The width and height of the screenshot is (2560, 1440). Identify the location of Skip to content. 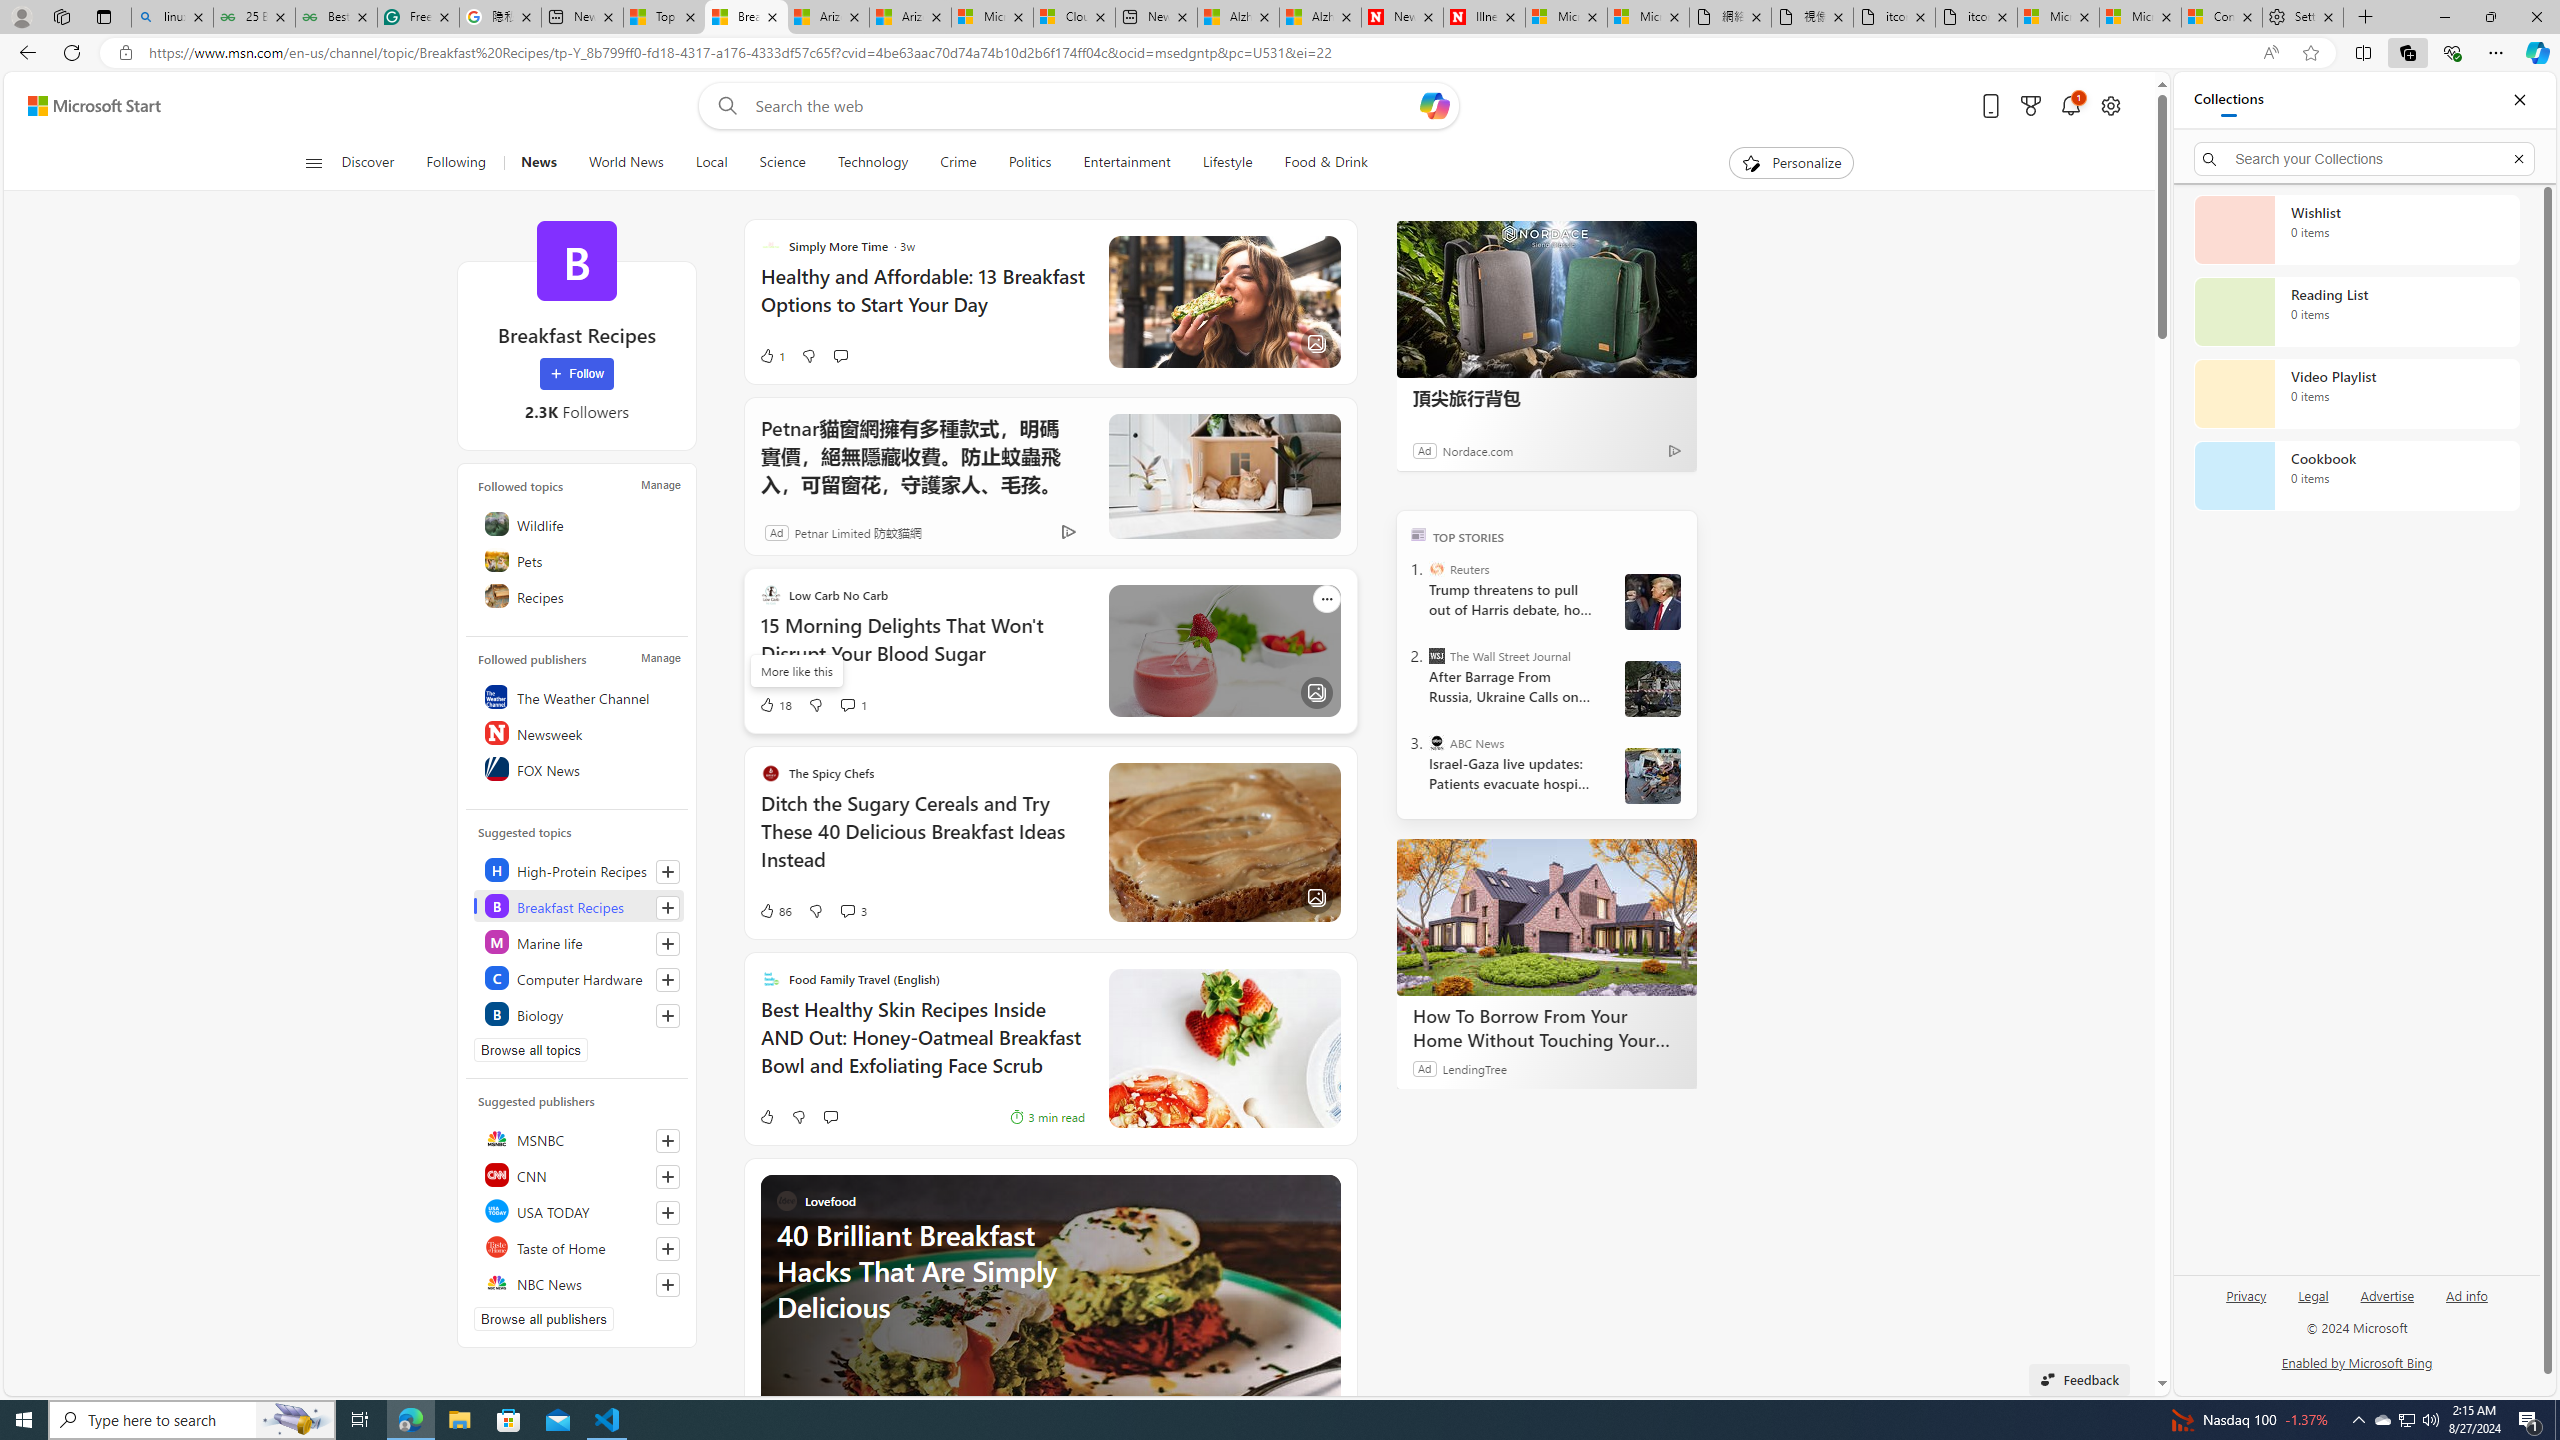
(86, 106).